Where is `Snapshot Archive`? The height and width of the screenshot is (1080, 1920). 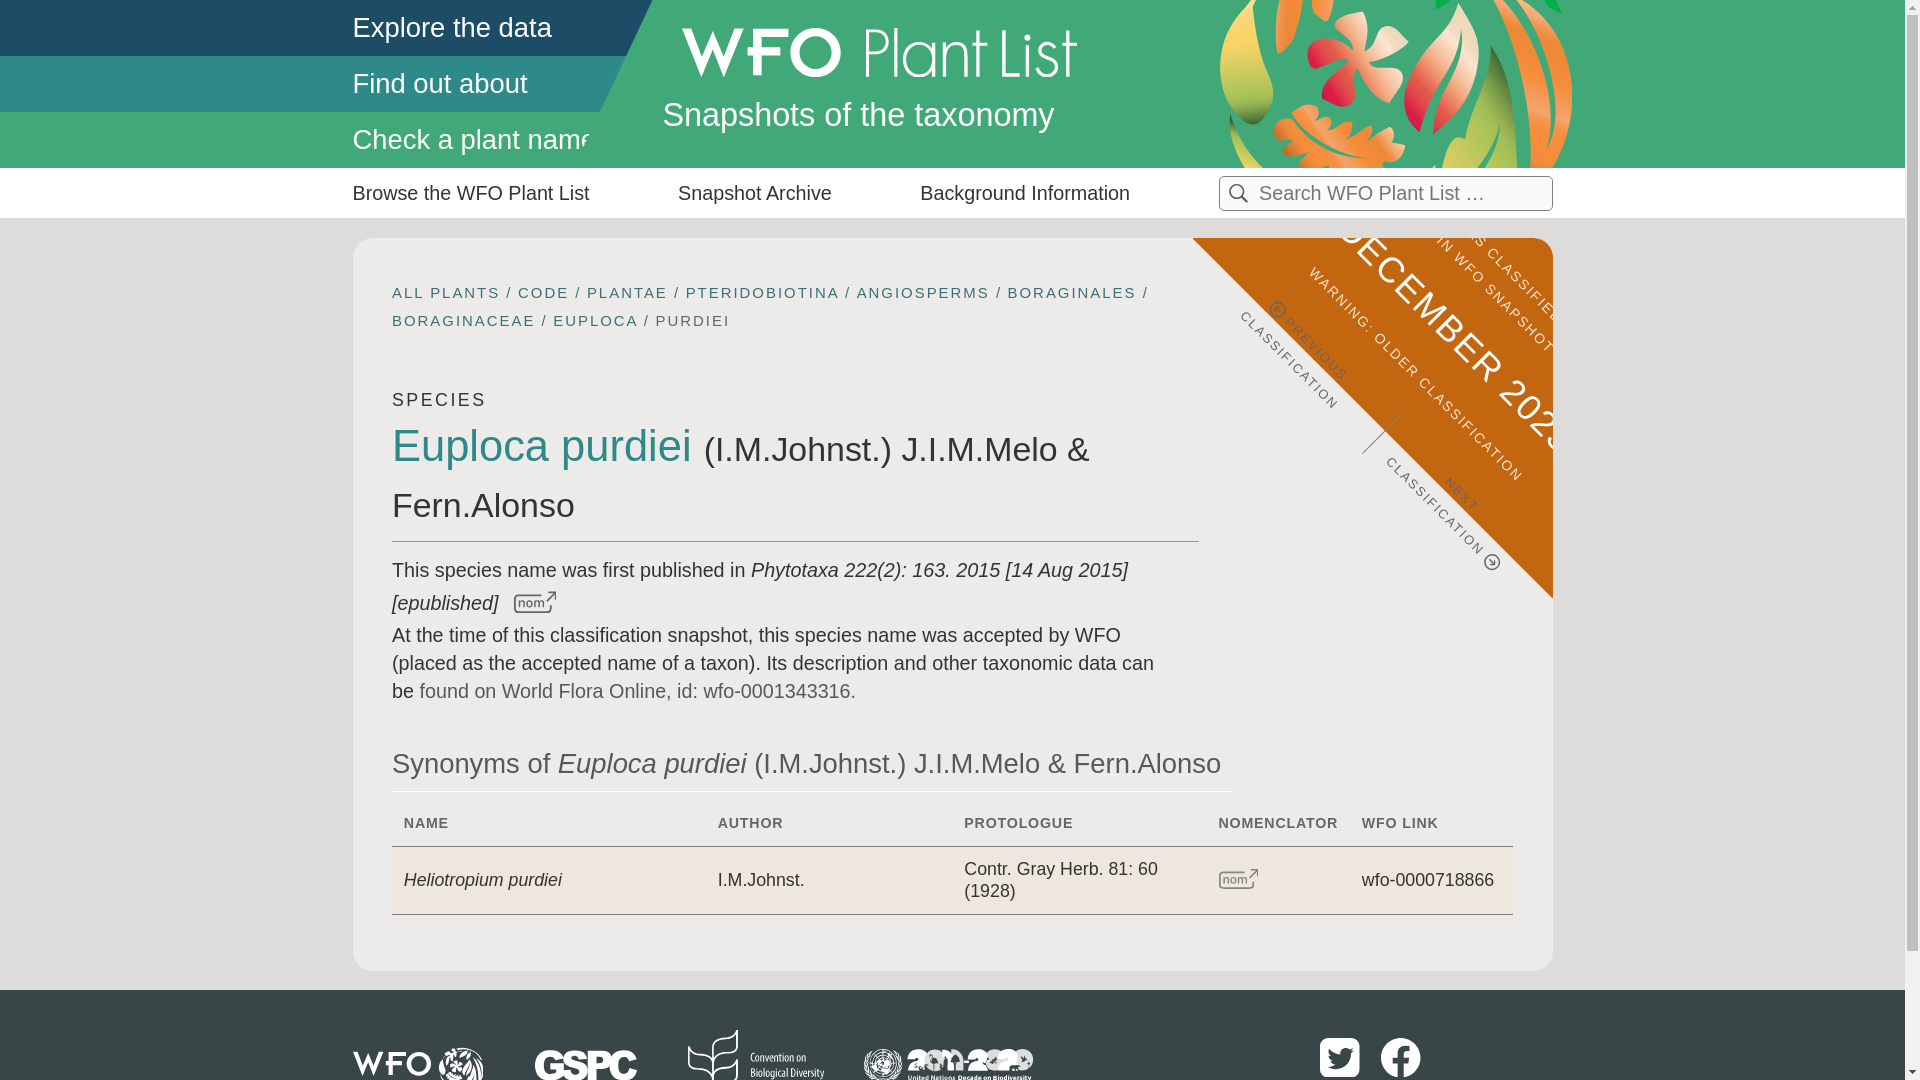 Snapshot Archive is located at coordinates (754, 193).